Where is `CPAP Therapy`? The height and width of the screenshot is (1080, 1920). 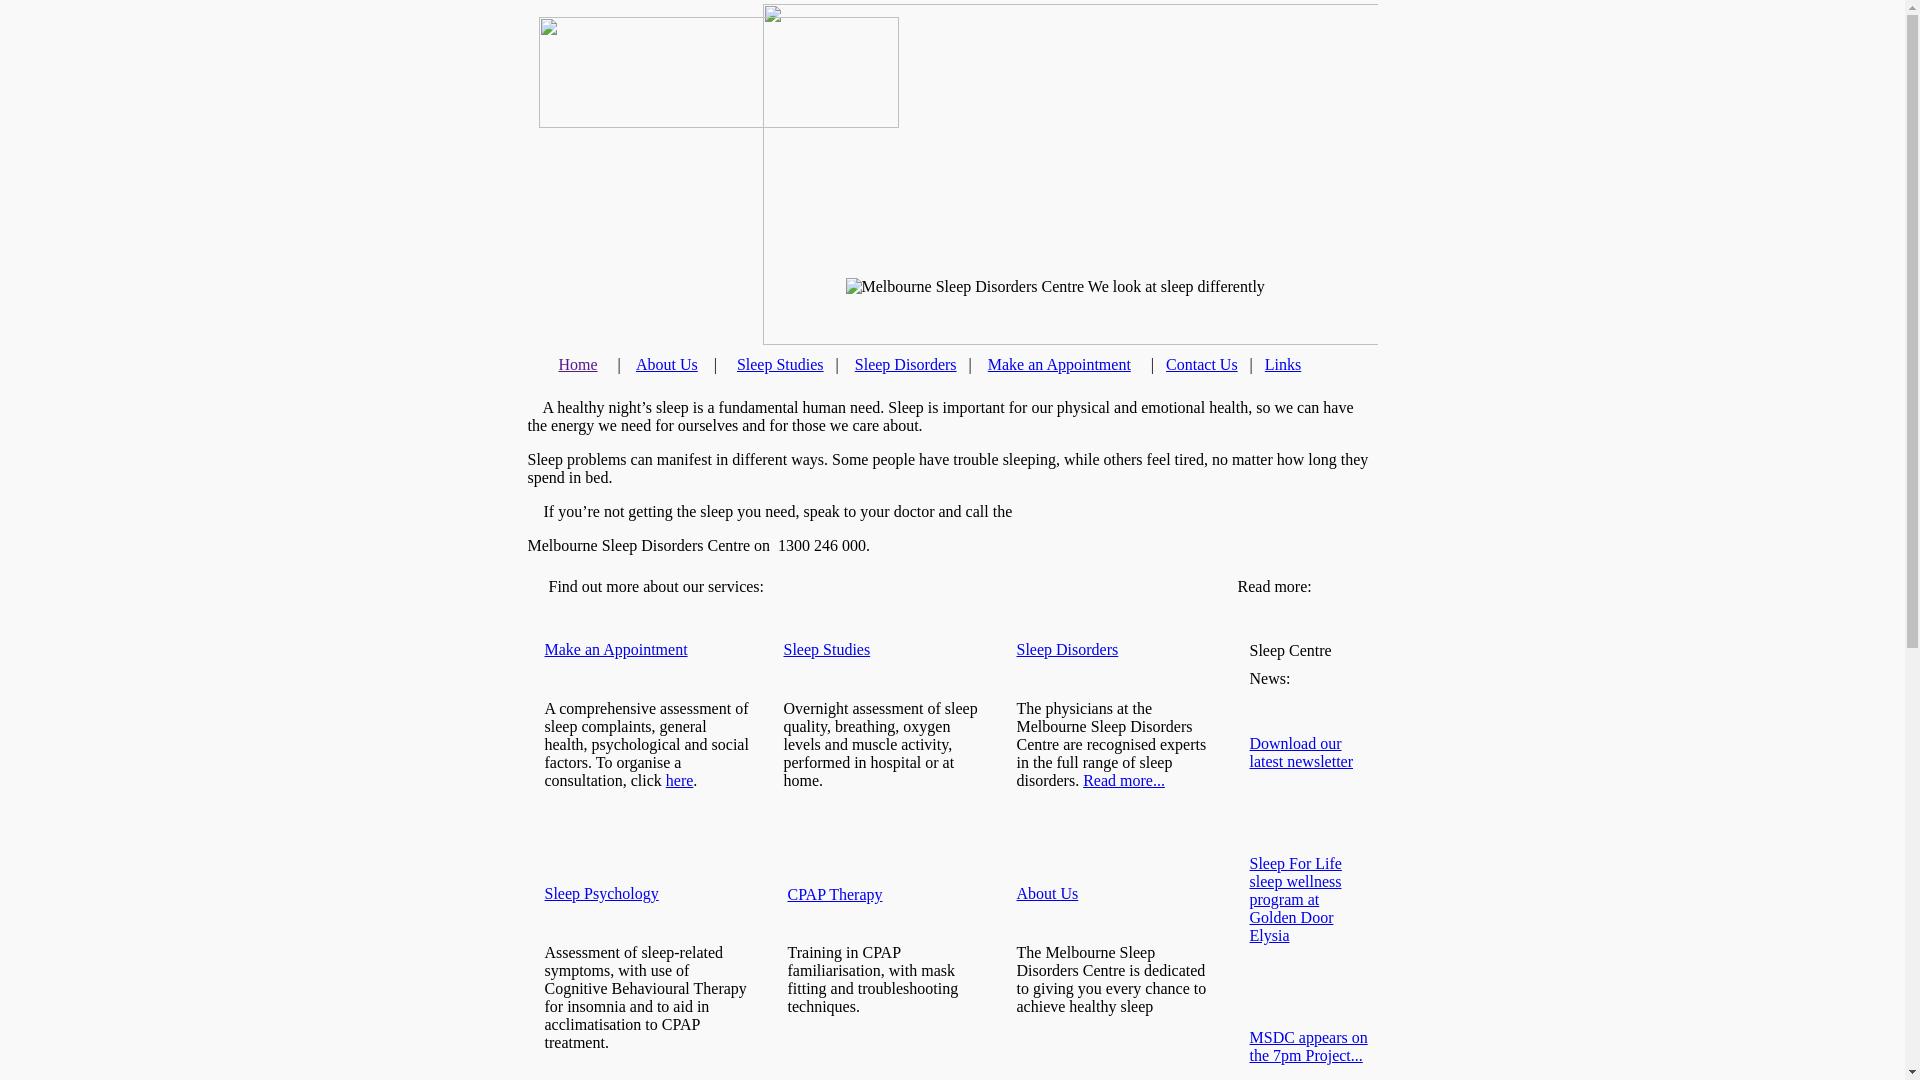
CPAP Therapy is located at coordinates (836, 894).